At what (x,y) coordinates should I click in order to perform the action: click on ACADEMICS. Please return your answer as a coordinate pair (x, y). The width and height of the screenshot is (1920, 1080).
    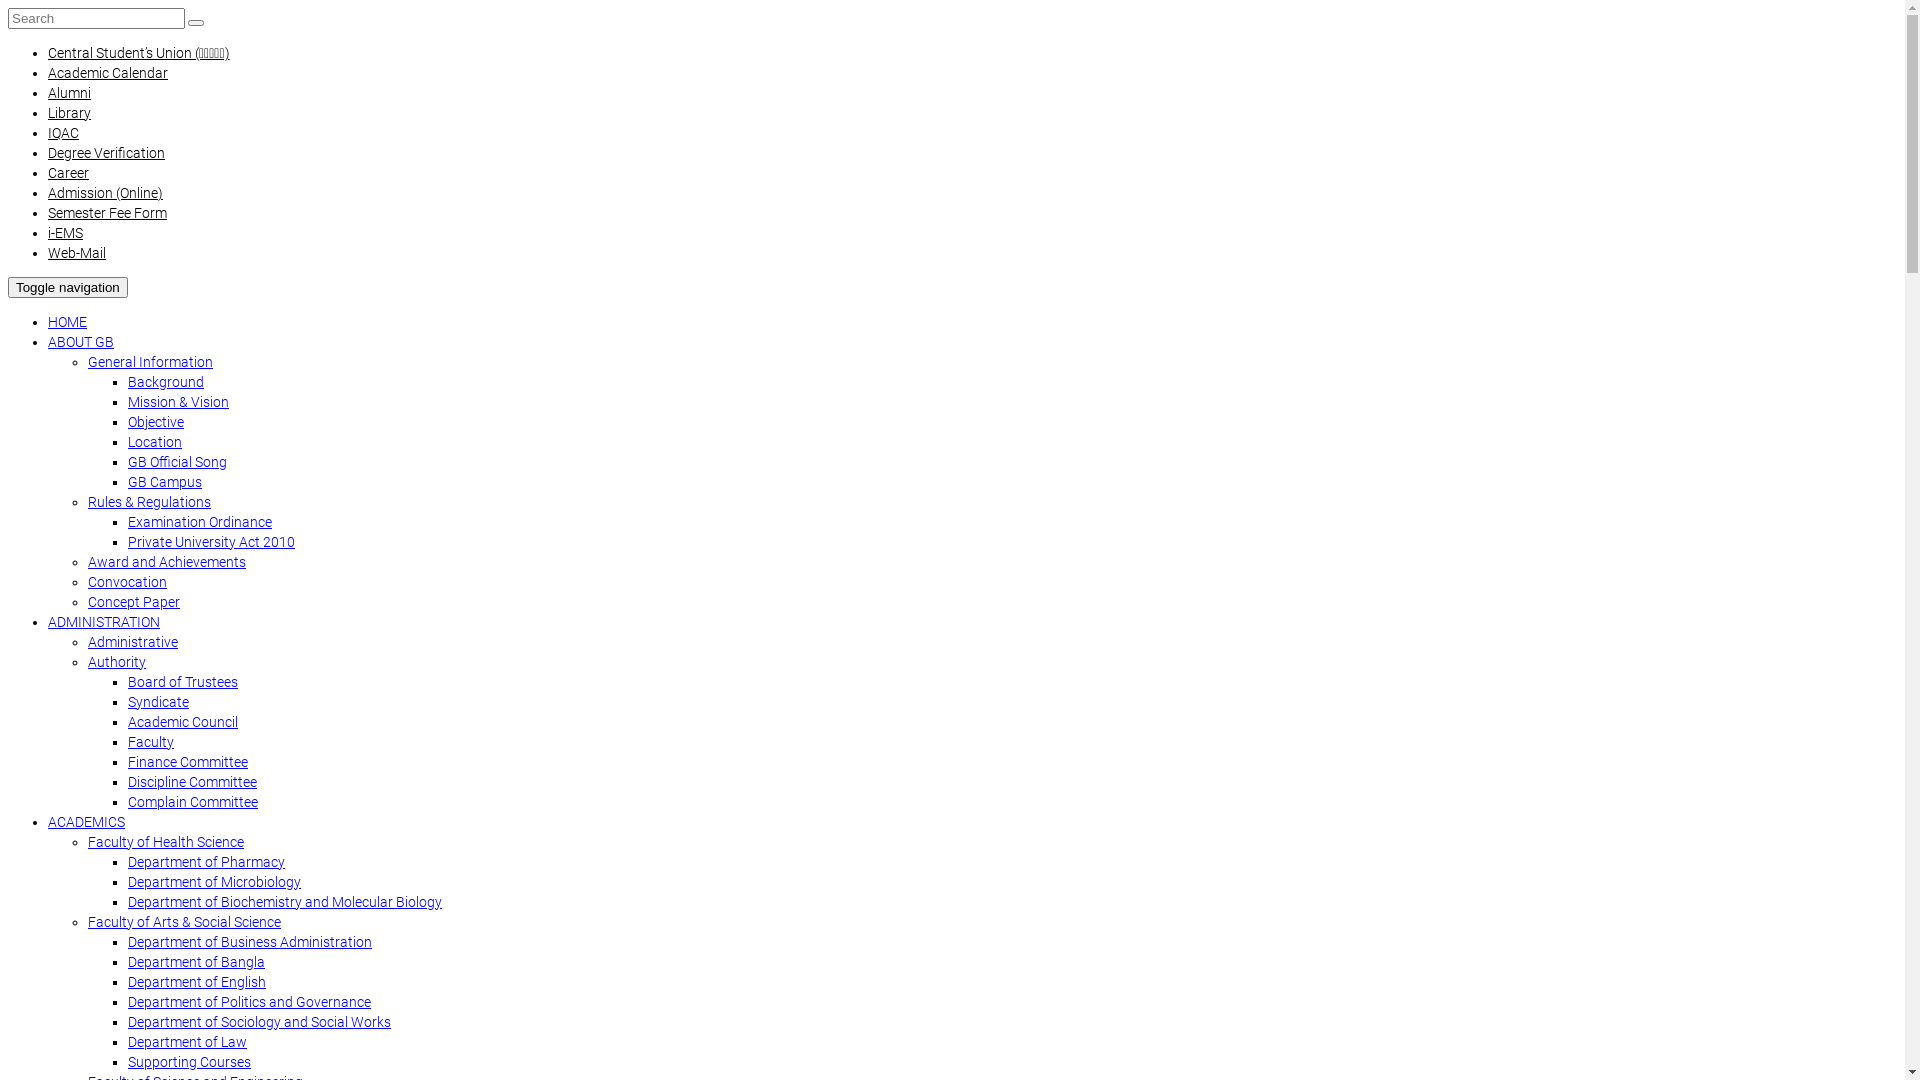
    Looking at the image, I should click on (86, 822).